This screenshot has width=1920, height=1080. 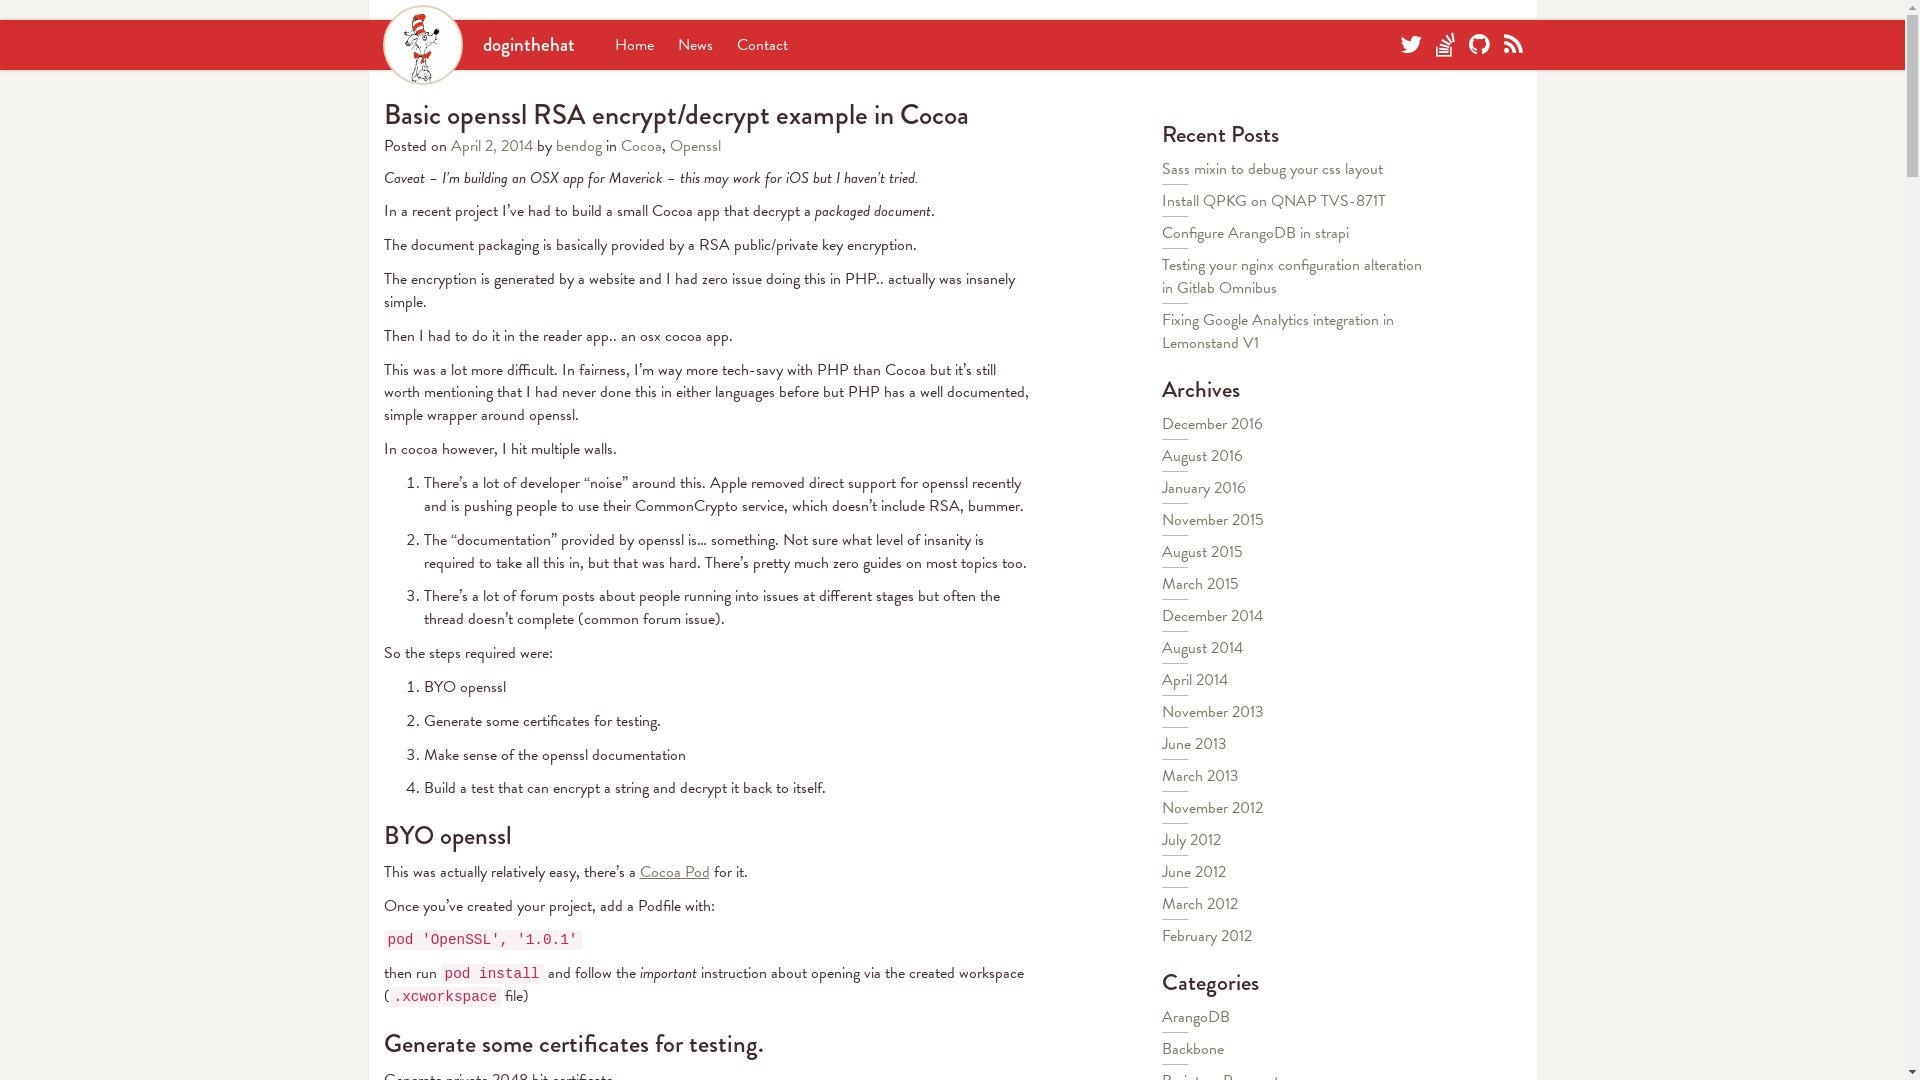 What do you see at coordinates (1256, 233) in the screenshot?
I see `Configure ArangoDB in strapi` at bounding box center [1256, 233].